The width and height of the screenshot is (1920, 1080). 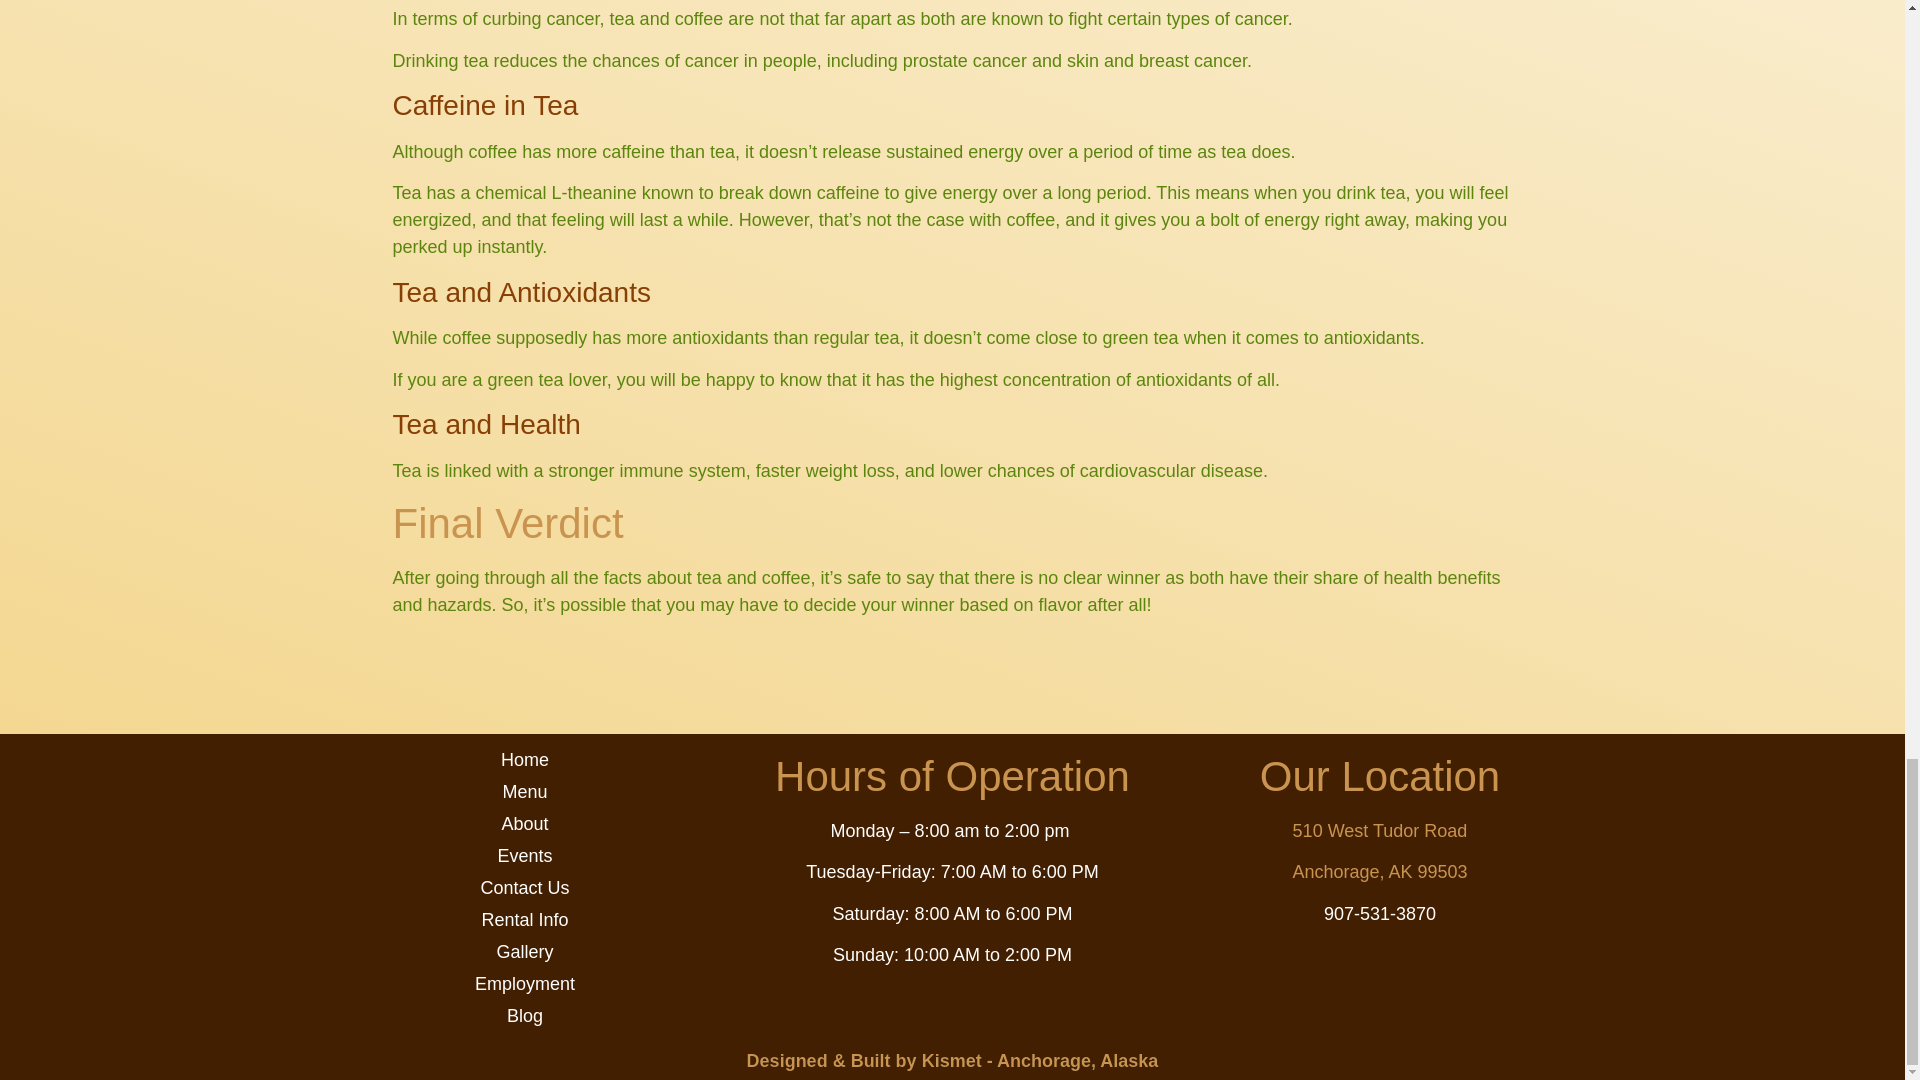 What do you see at coordinates (524, 920) in the screenshot?
I see `Rental Info` at bounding box center [524, 920].